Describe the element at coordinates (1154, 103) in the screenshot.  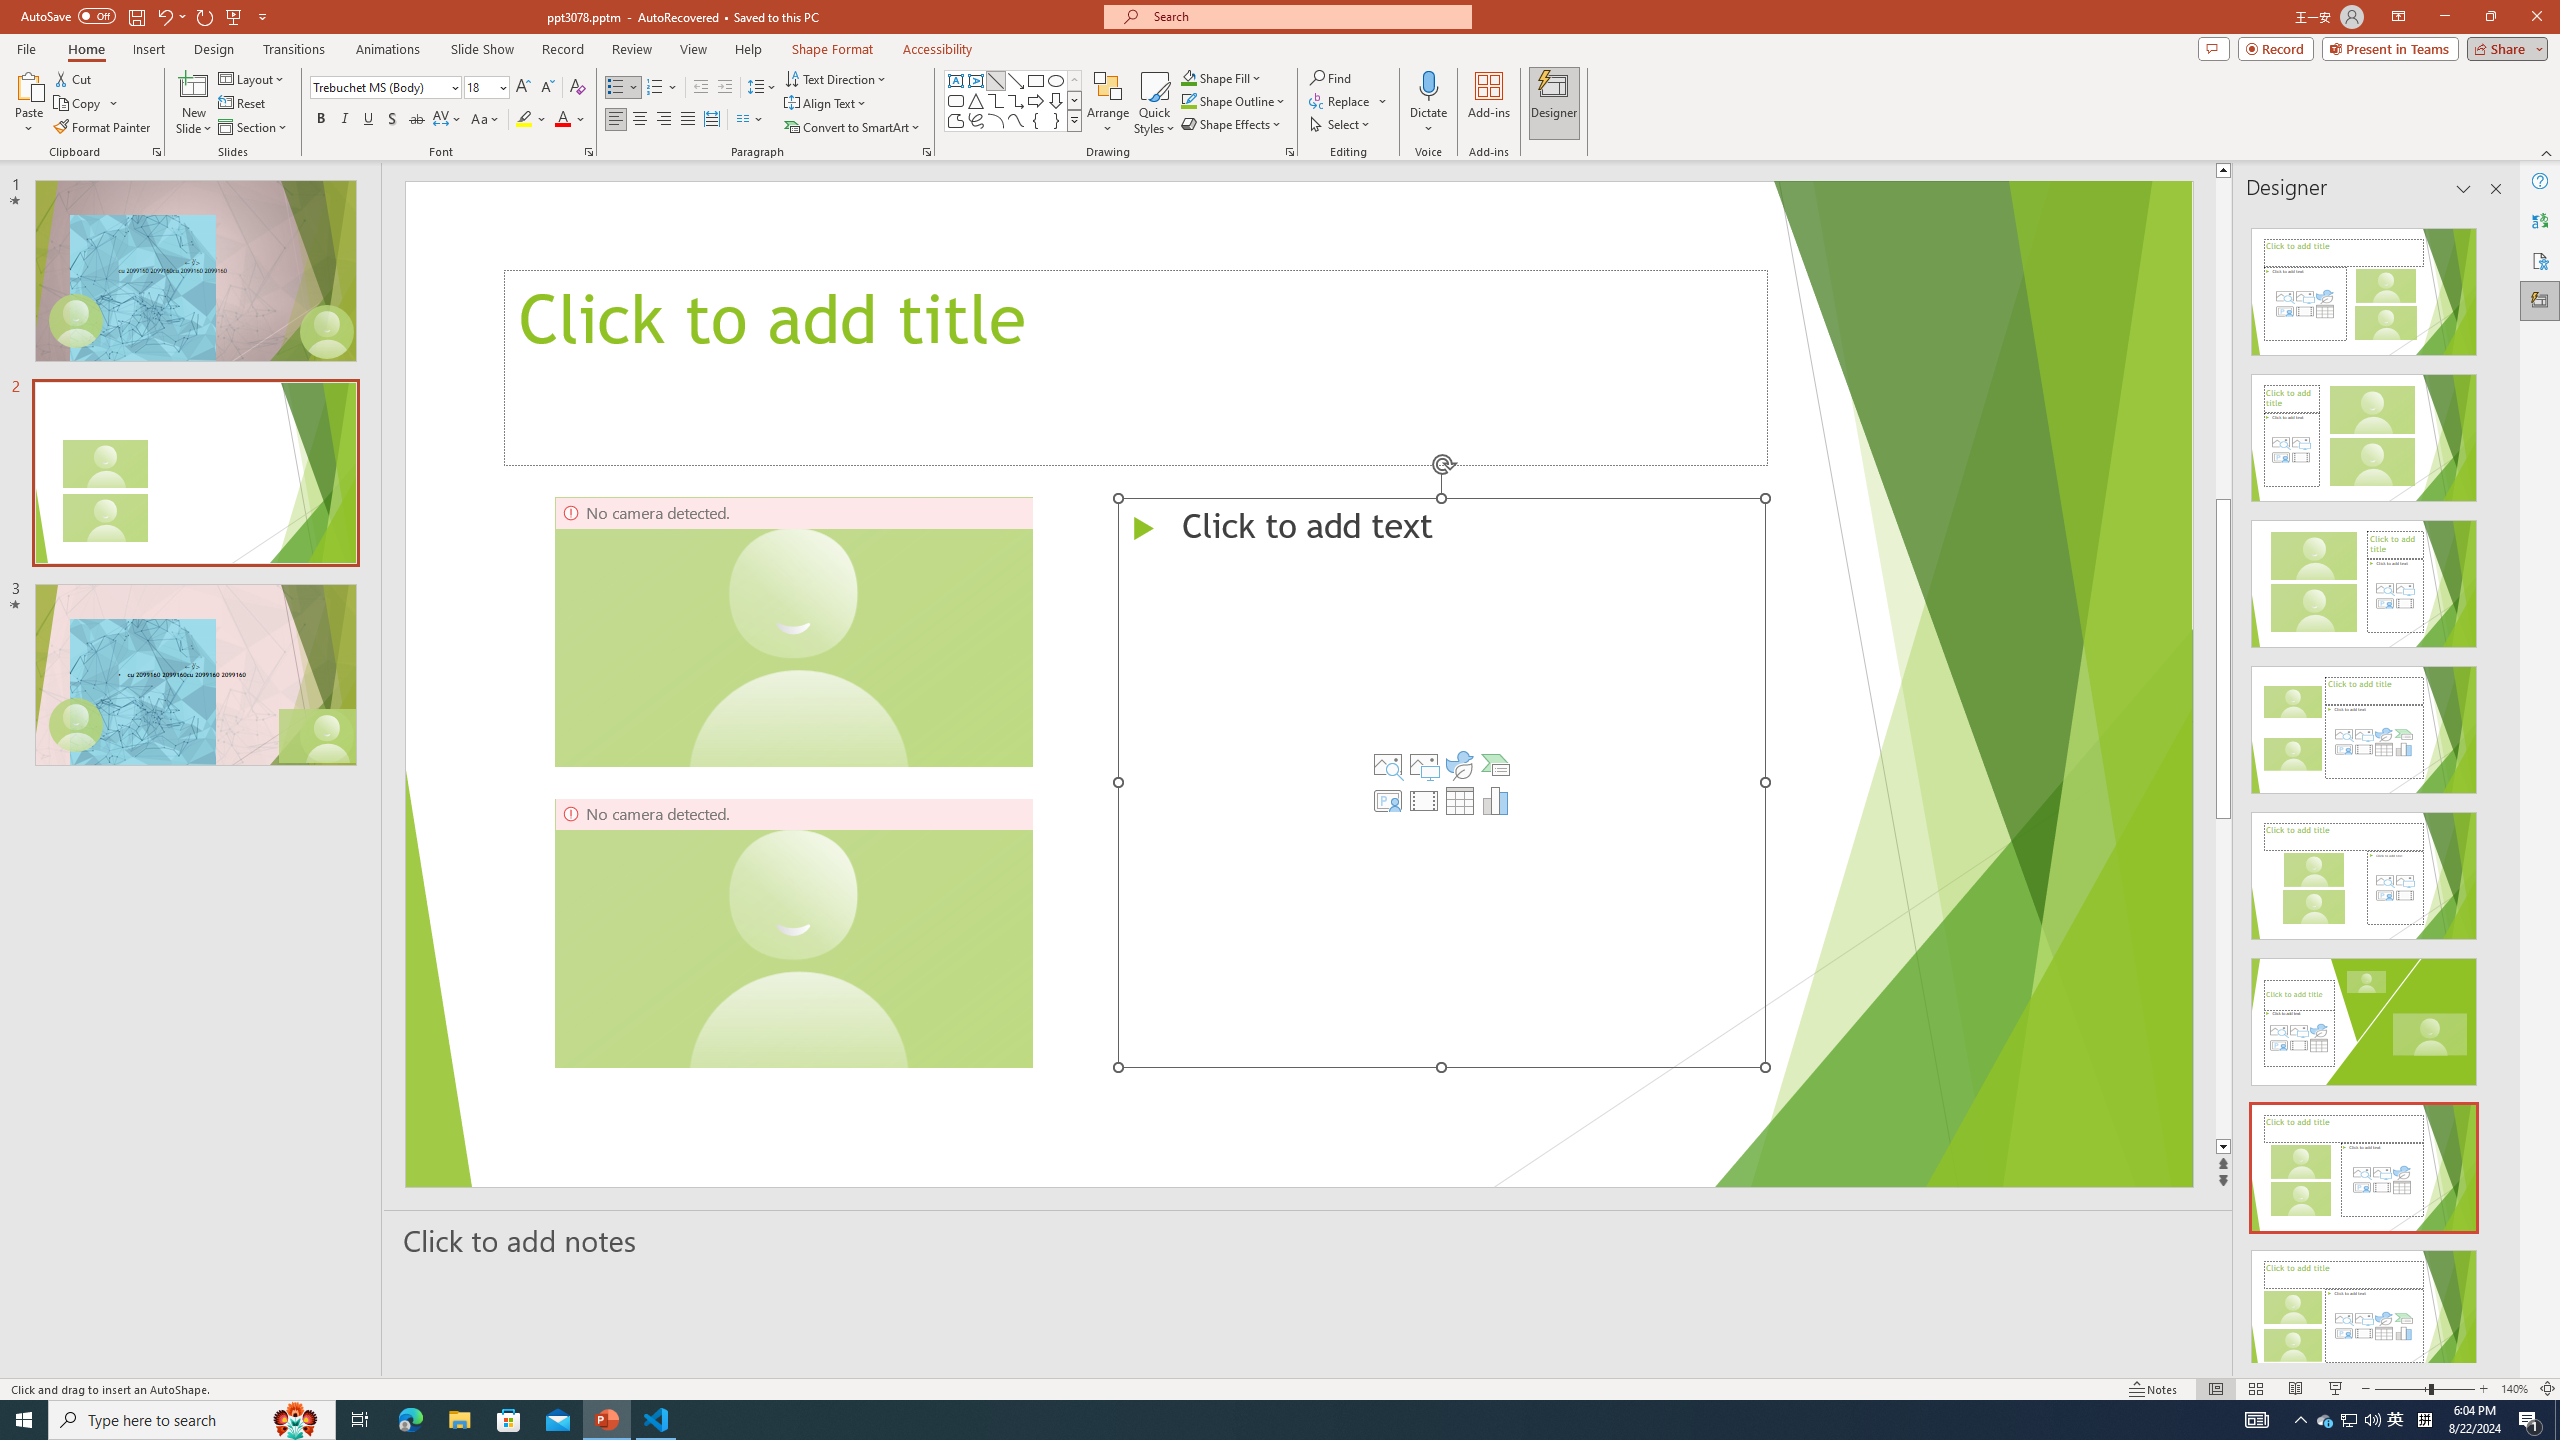
I see `Quick Styles` at that location.